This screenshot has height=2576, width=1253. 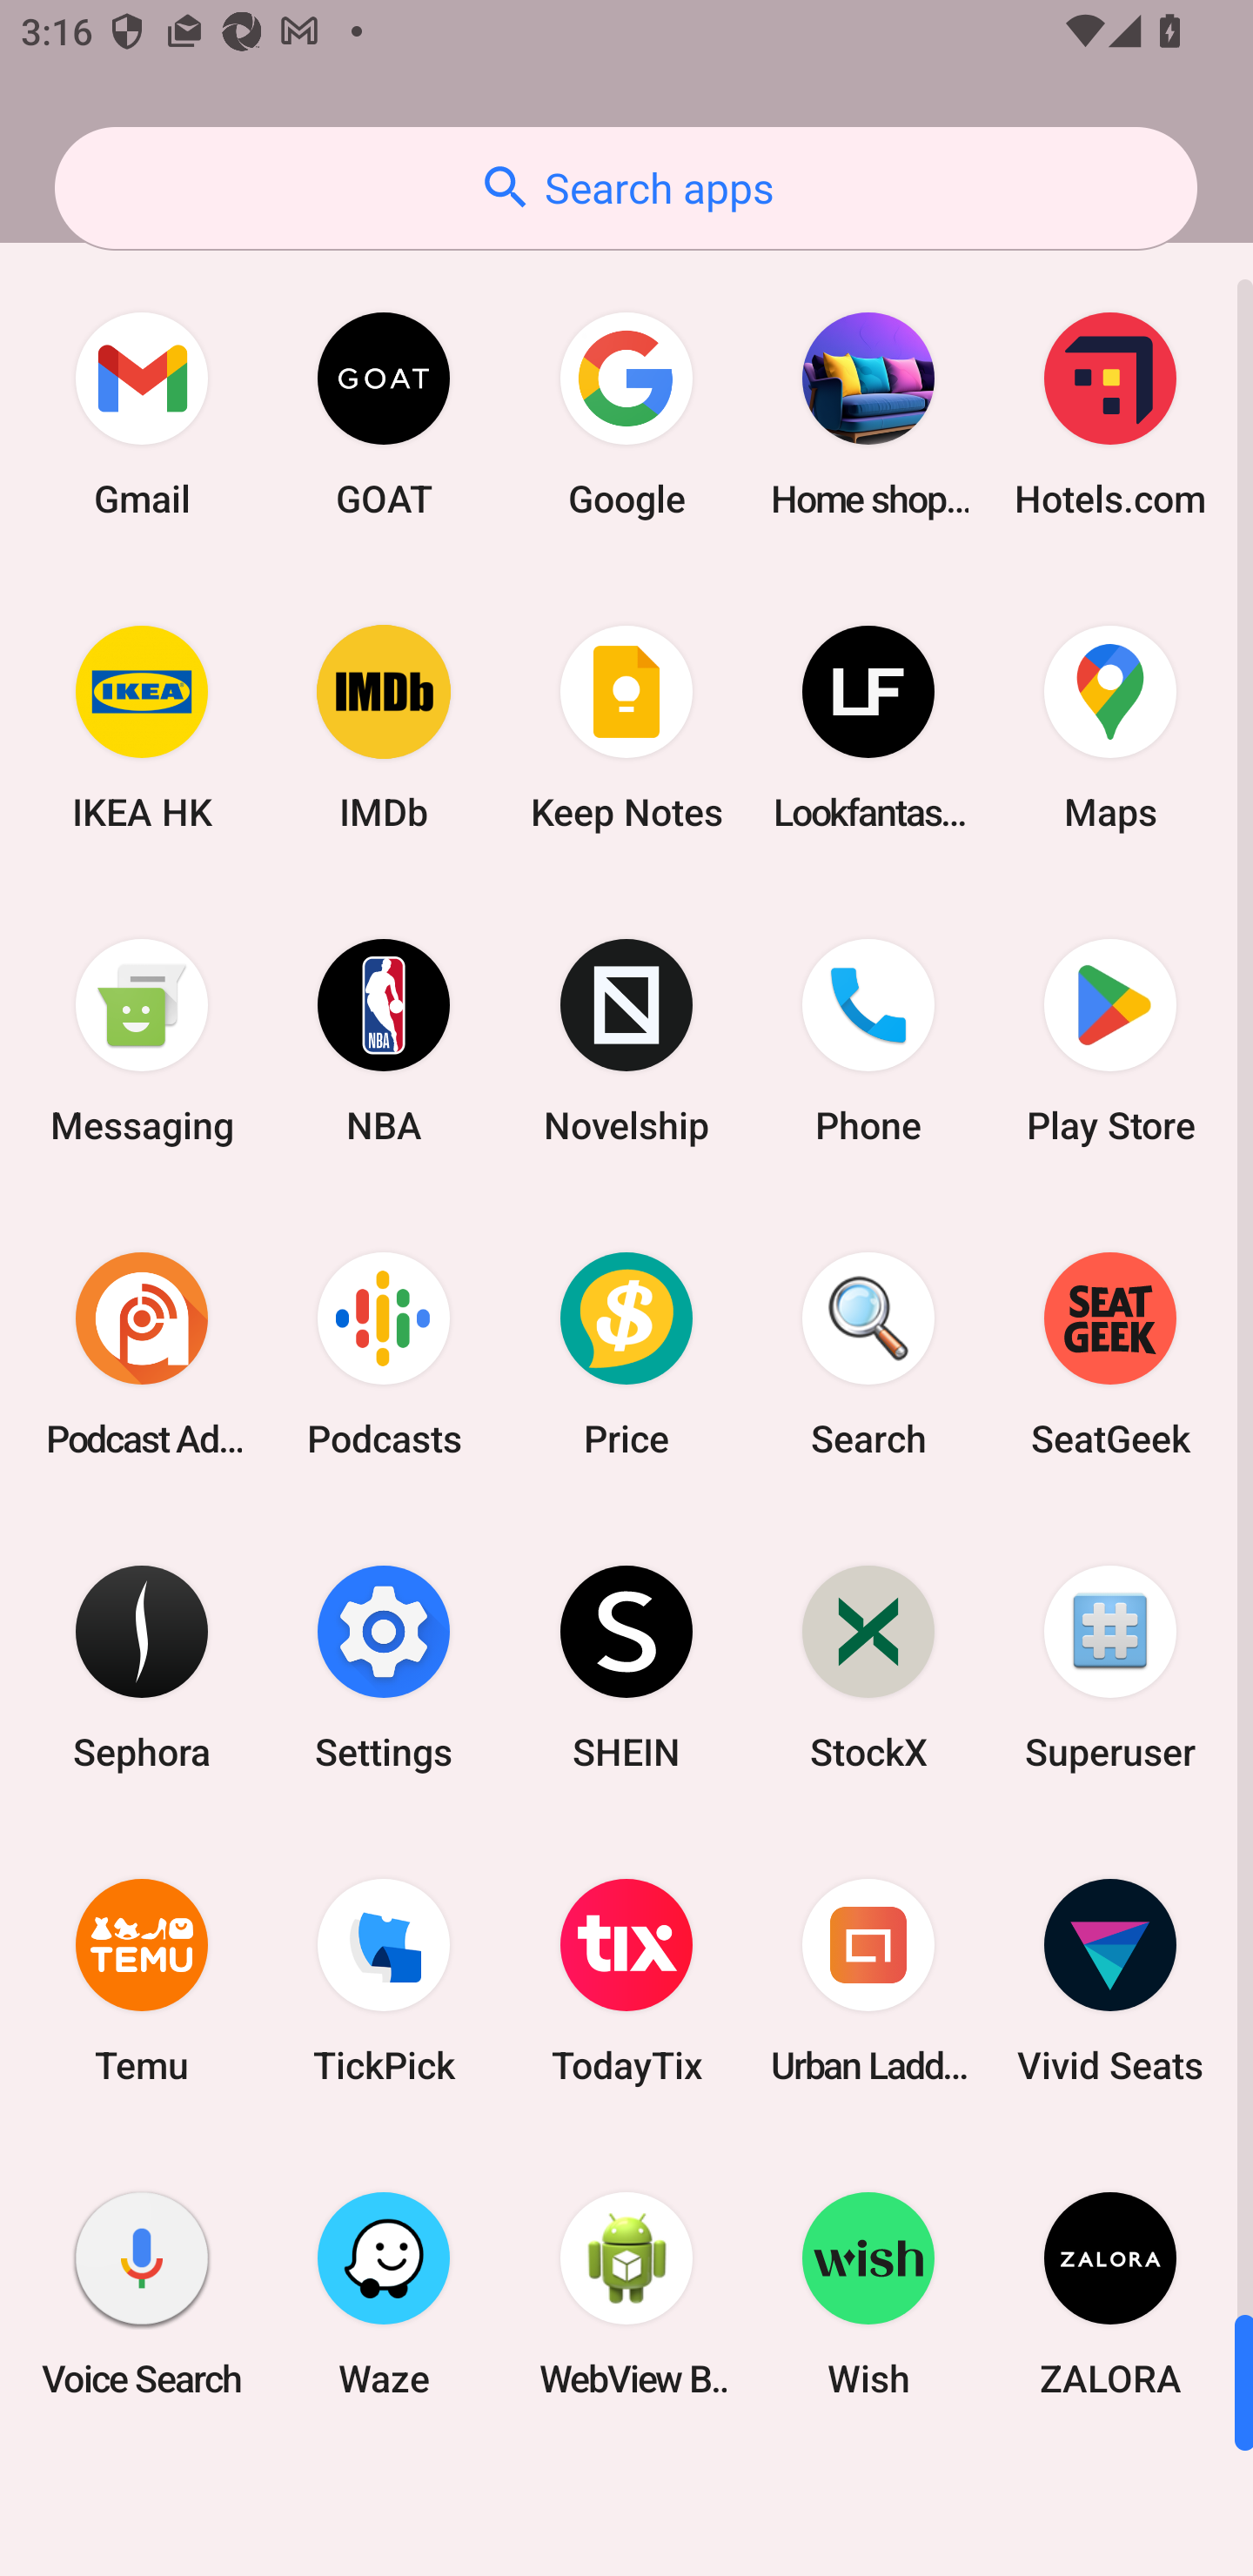 What do you see at coordinates (142, 728) in the screenshot?
I see `IKEA HK` at bounding box center [142, 728].